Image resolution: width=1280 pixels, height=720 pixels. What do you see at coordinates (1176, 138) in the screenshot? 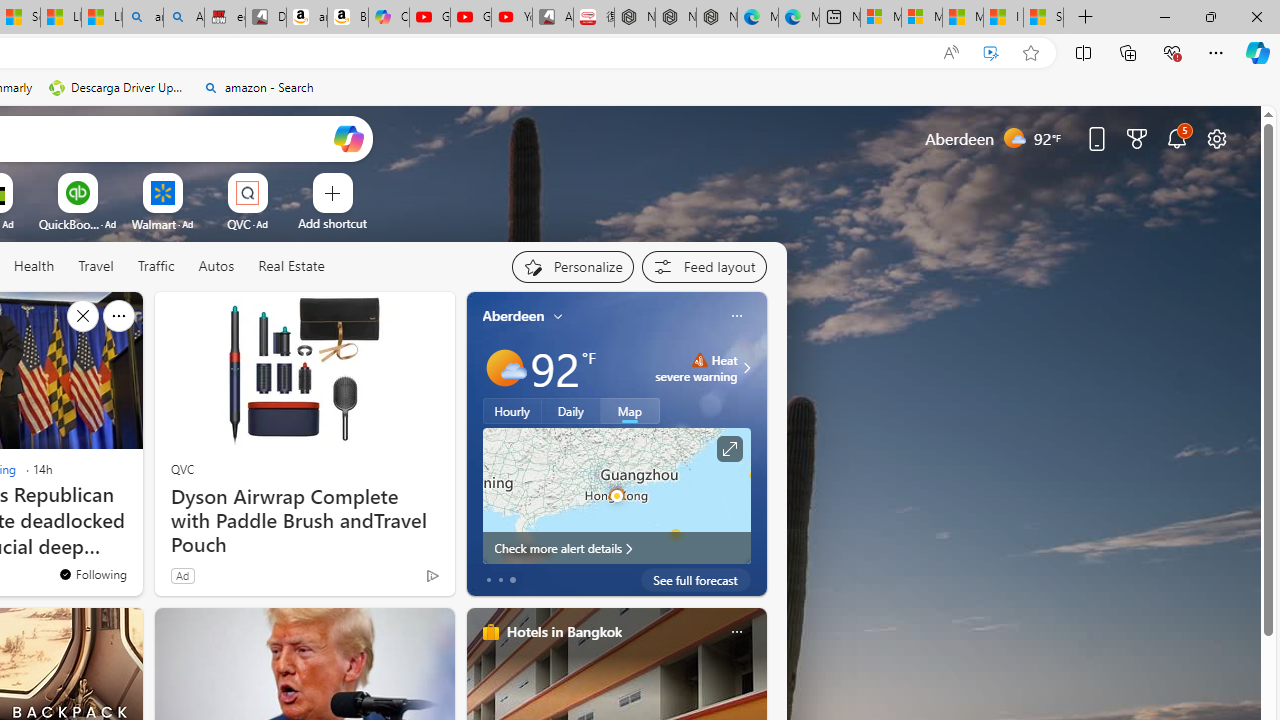
I see `Notifications` at bounding box center [1176, 138].